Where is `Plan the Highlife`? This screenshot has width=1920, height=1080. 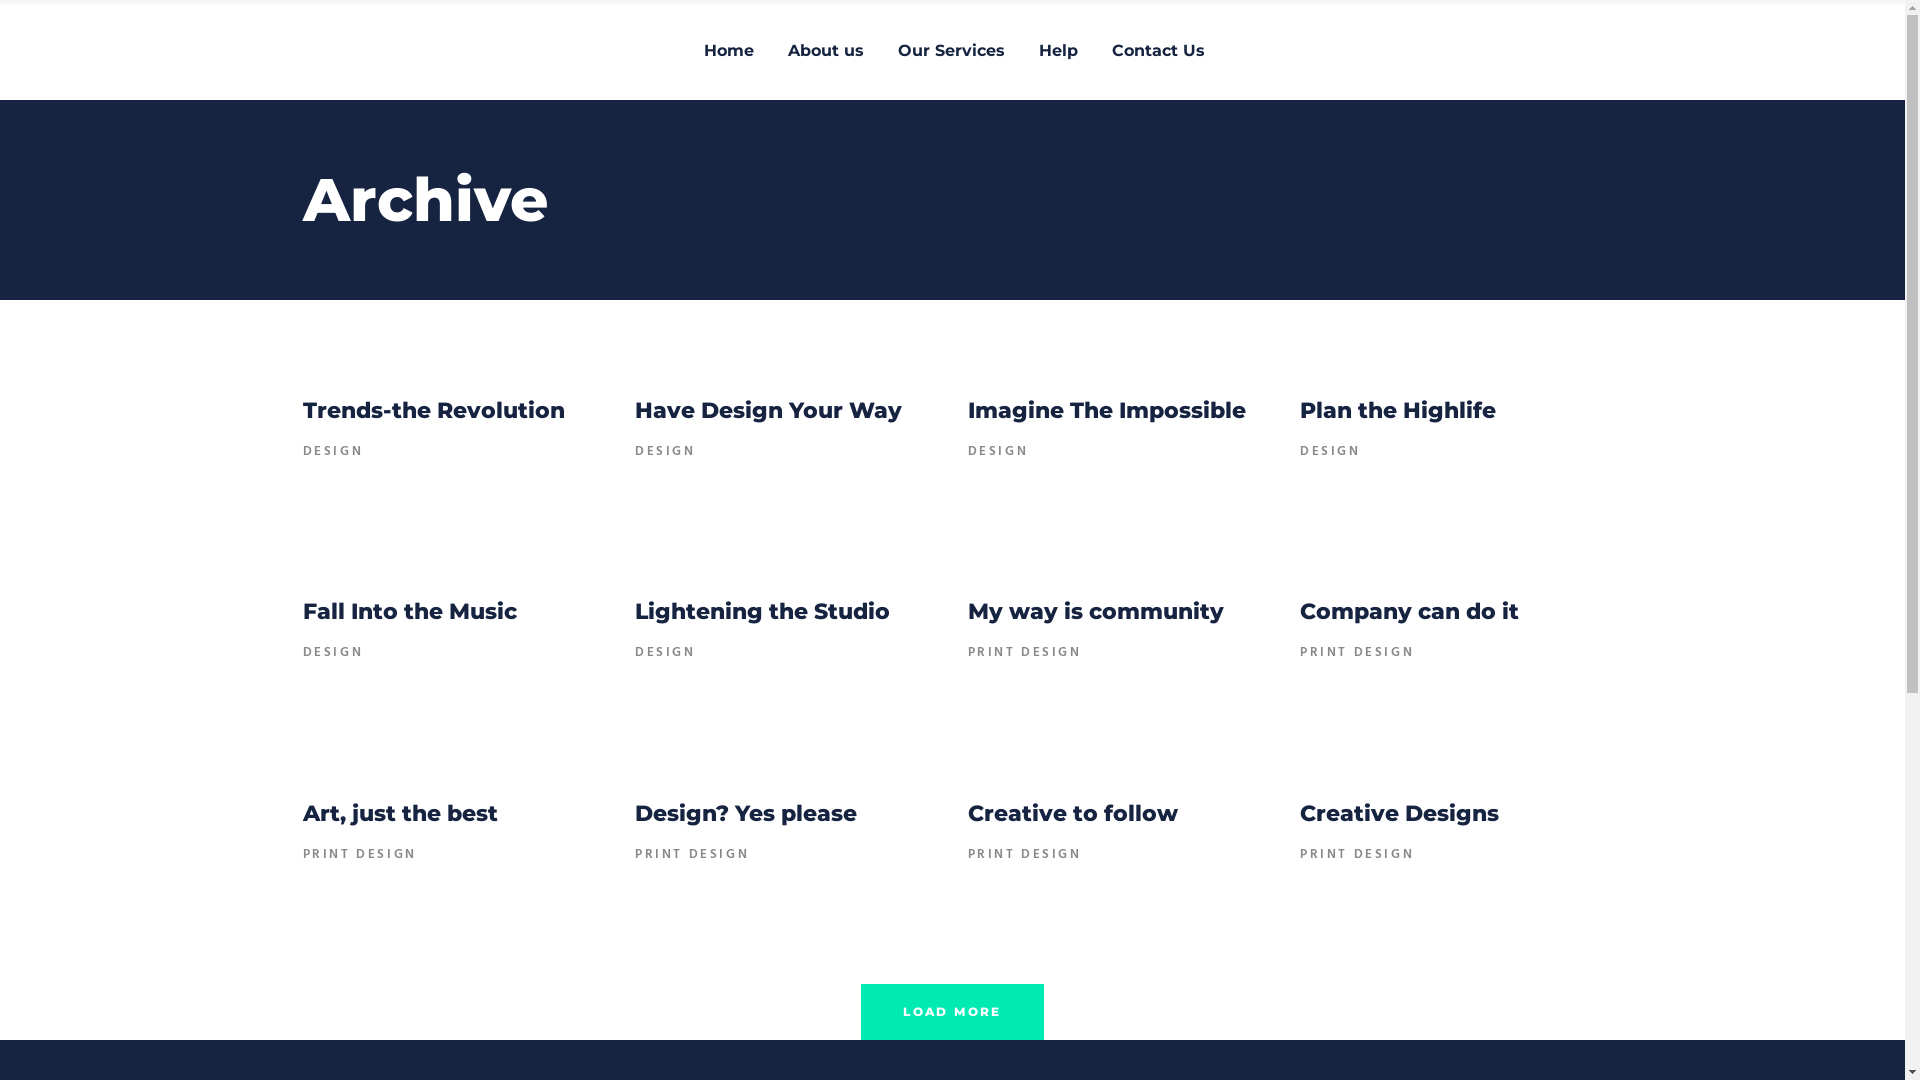
Plan the Highlife is located at coordinates (1398, 410).